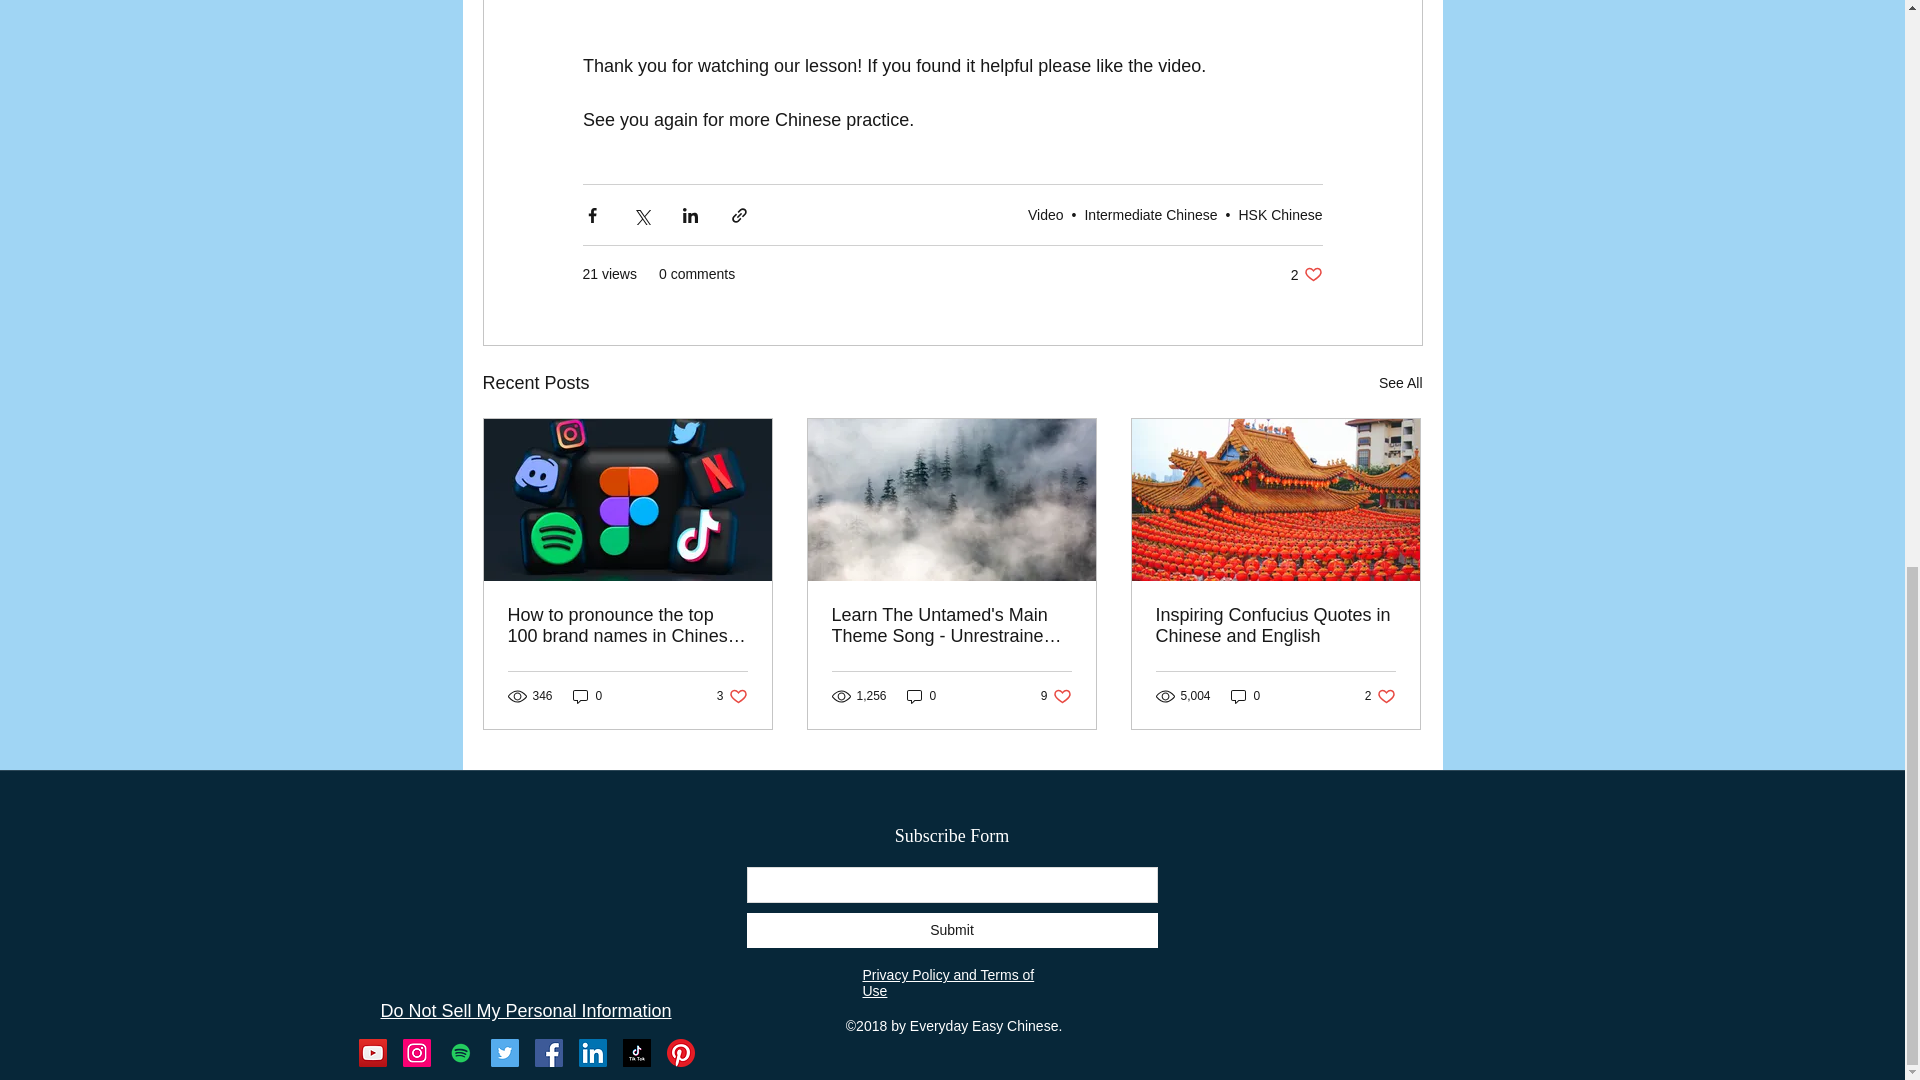 The width and height of the screenshot is (1920, 1080). What do you see at coordinates (1280, 214) in the screenshot?
I see `HSK Chinese` at bounding box center [1280, 214].